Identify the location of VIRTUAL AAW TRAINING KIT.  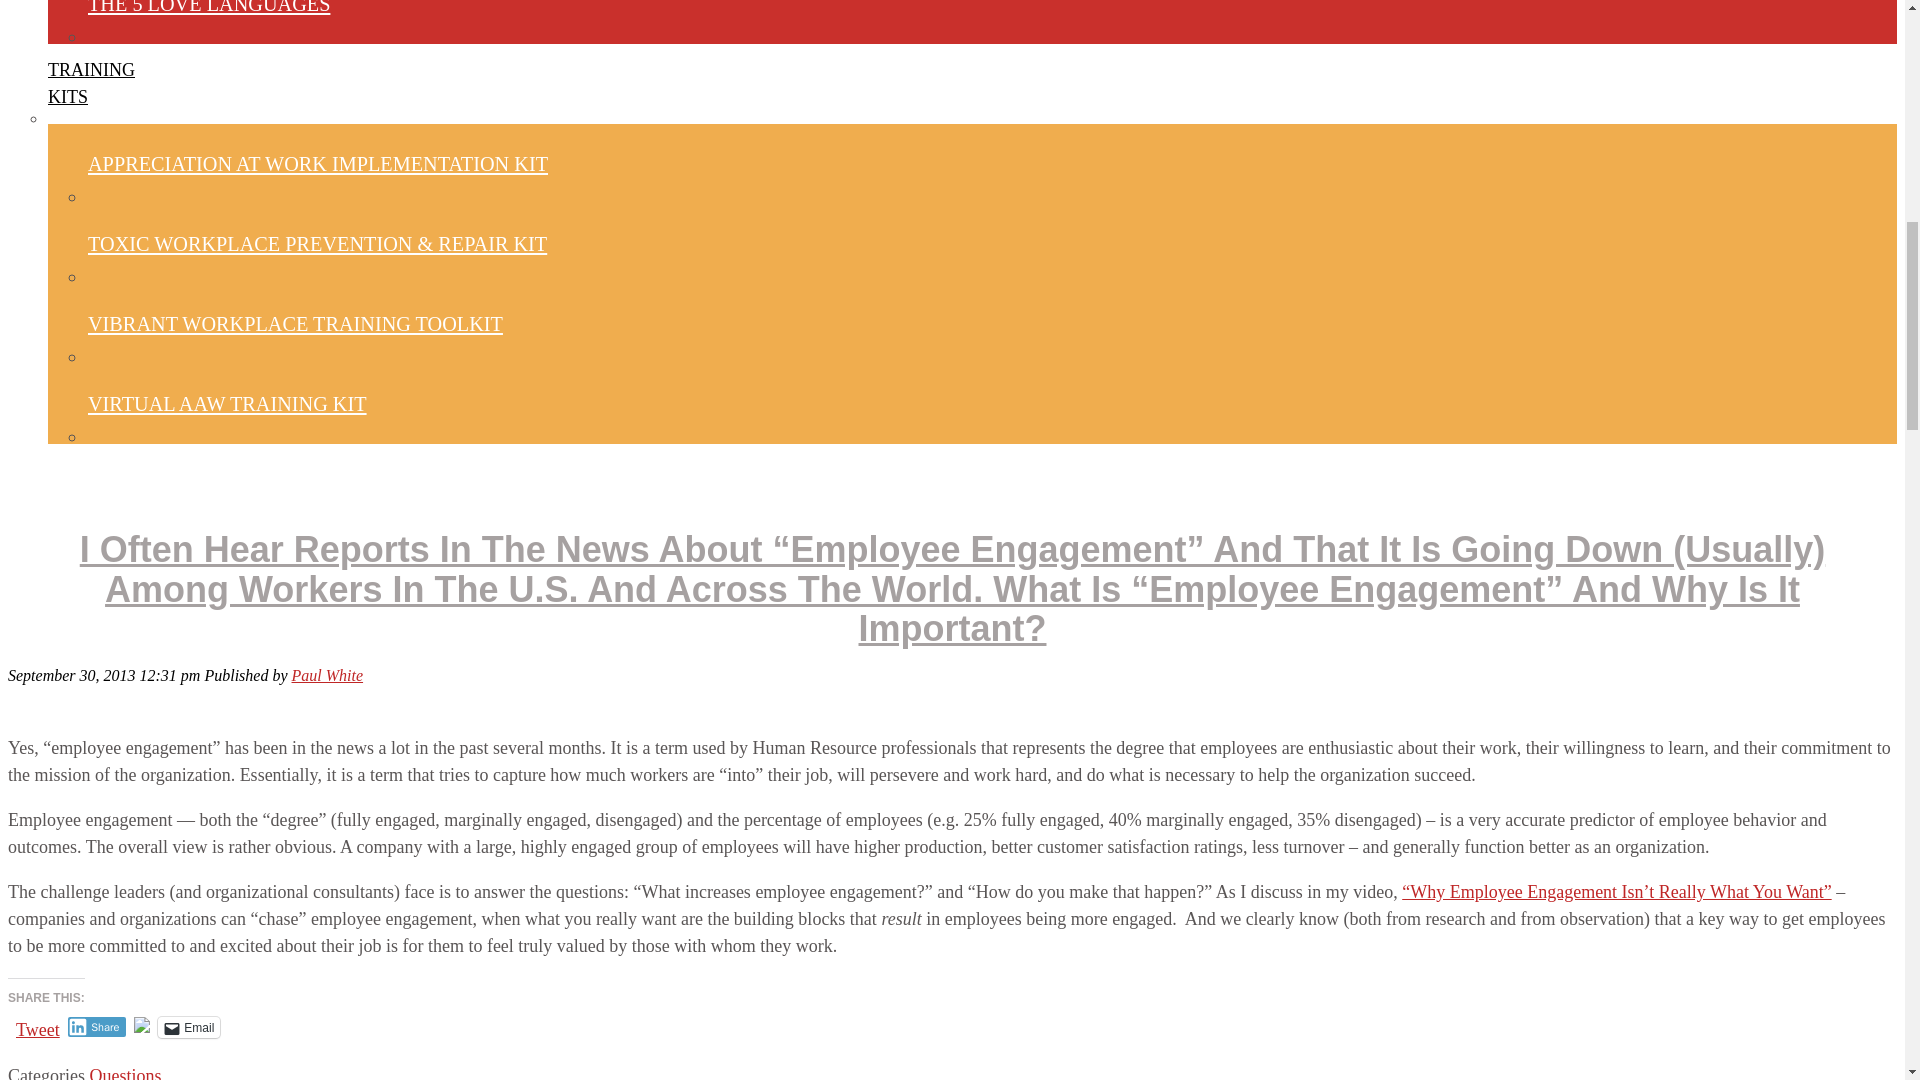
(227, 403).